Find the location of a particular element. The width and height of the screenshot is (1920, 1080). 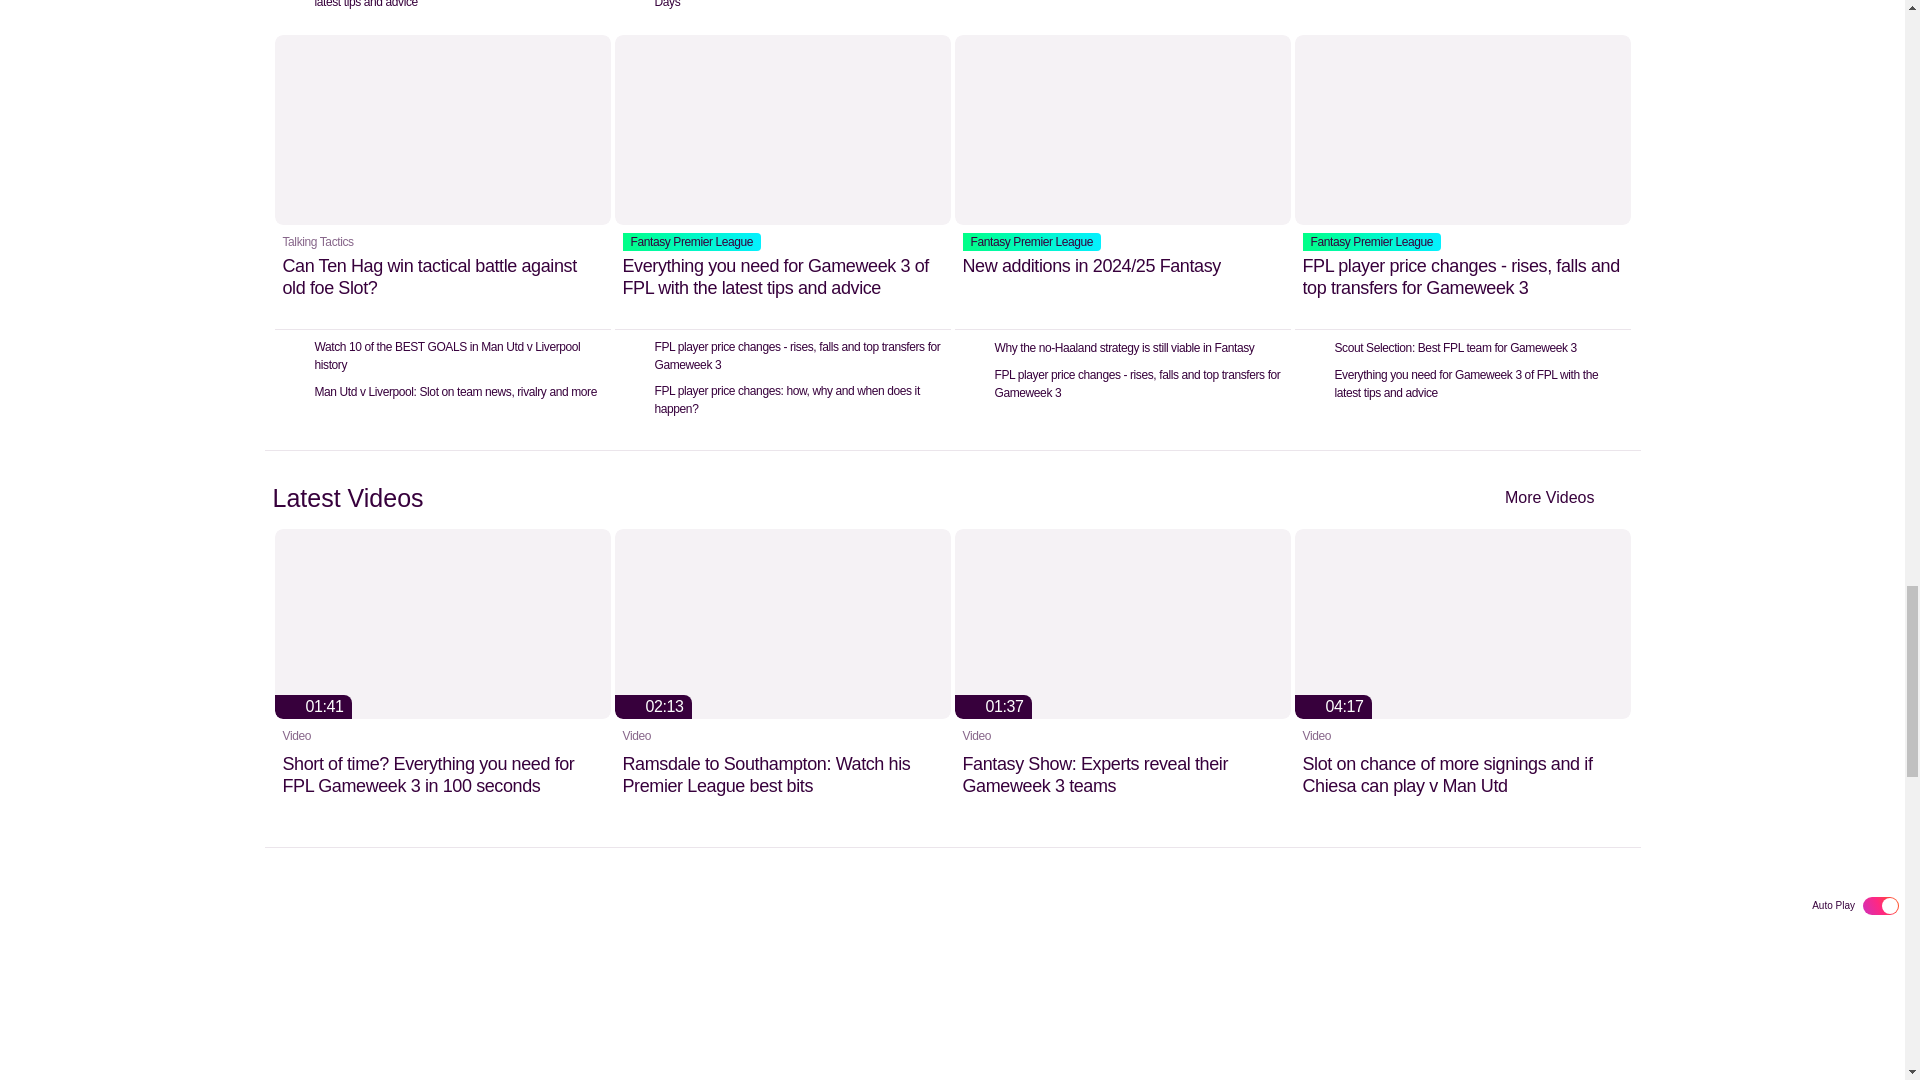

Fantasy Show: Experts reveal their Gameweek 3 teams is located at coordinates (1122, 676).